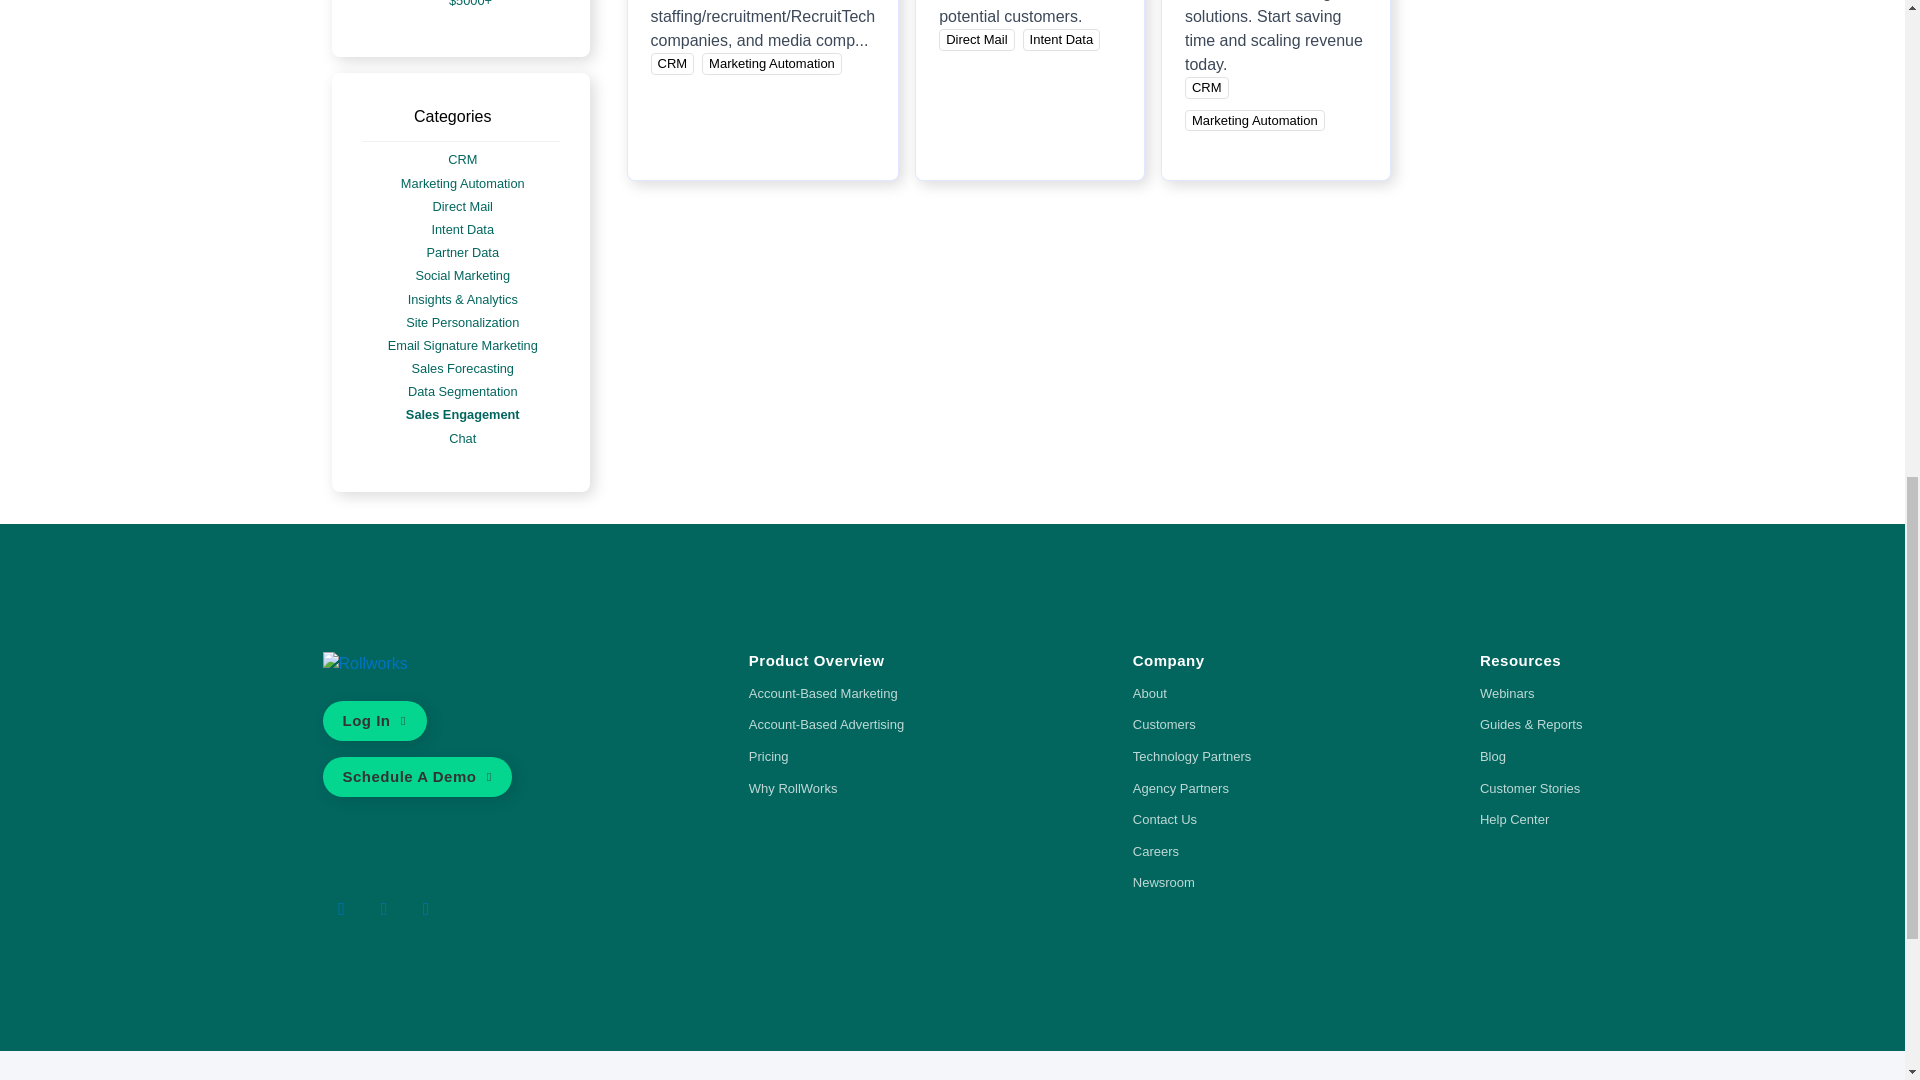 The height and width of the screenshot is (1080, 1920). Describe the element at coordinates (384, 908) in the screenshot. I see `Facebook` at that location.